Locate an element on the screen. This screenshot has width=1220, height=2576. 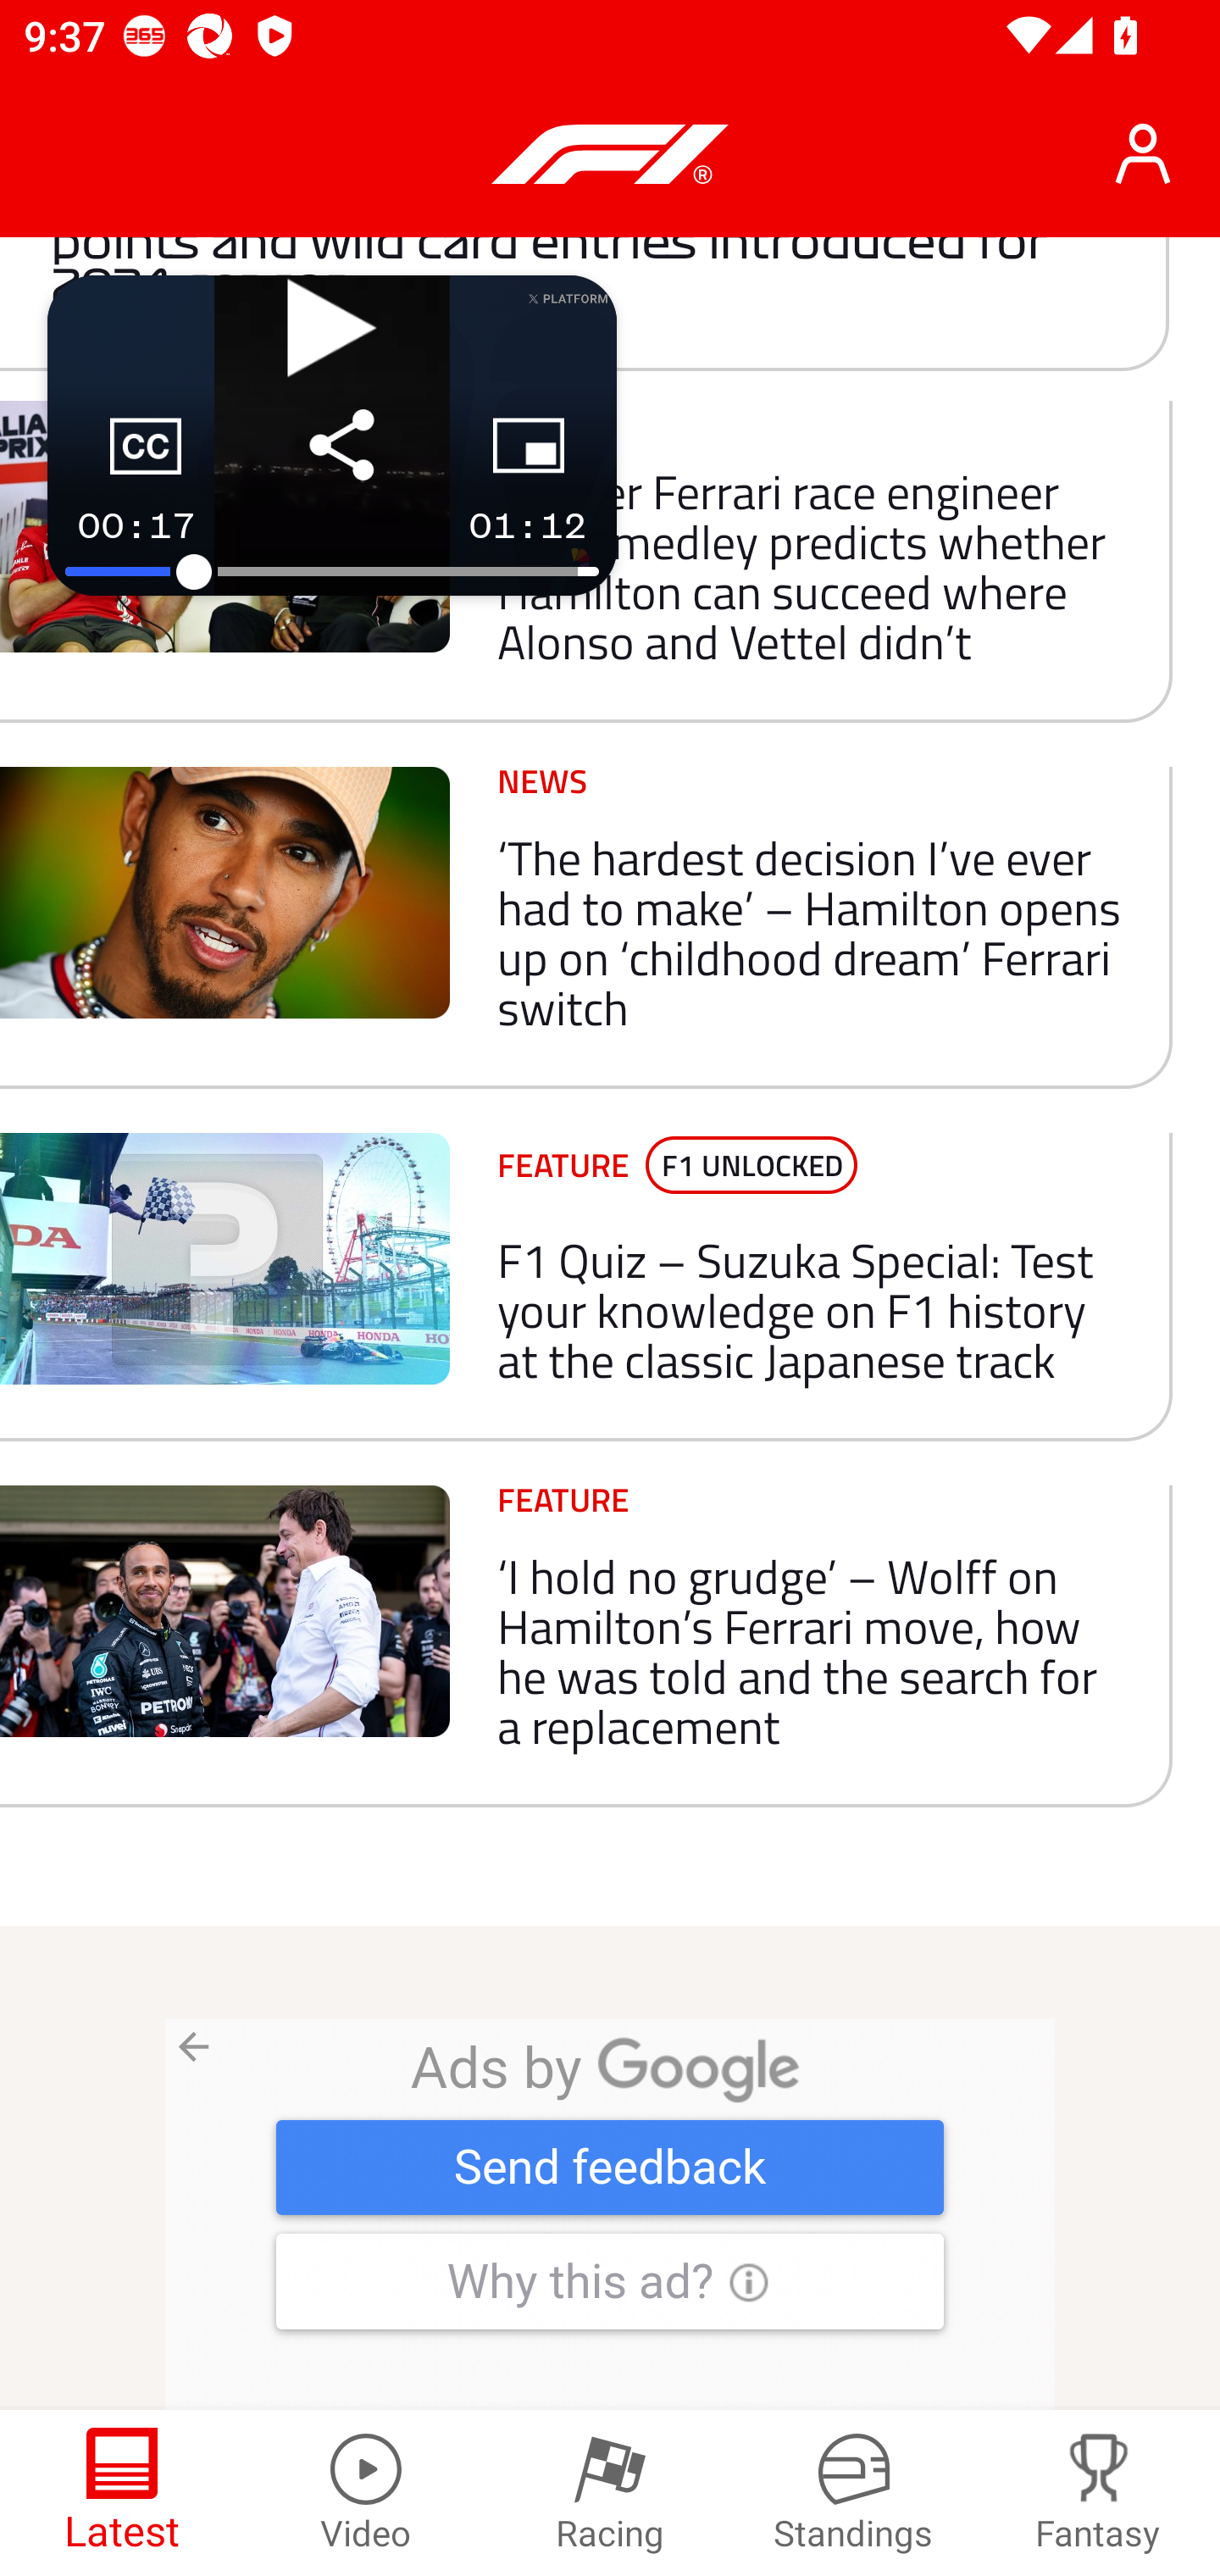
Standings is located at coordinates (854, 2493).